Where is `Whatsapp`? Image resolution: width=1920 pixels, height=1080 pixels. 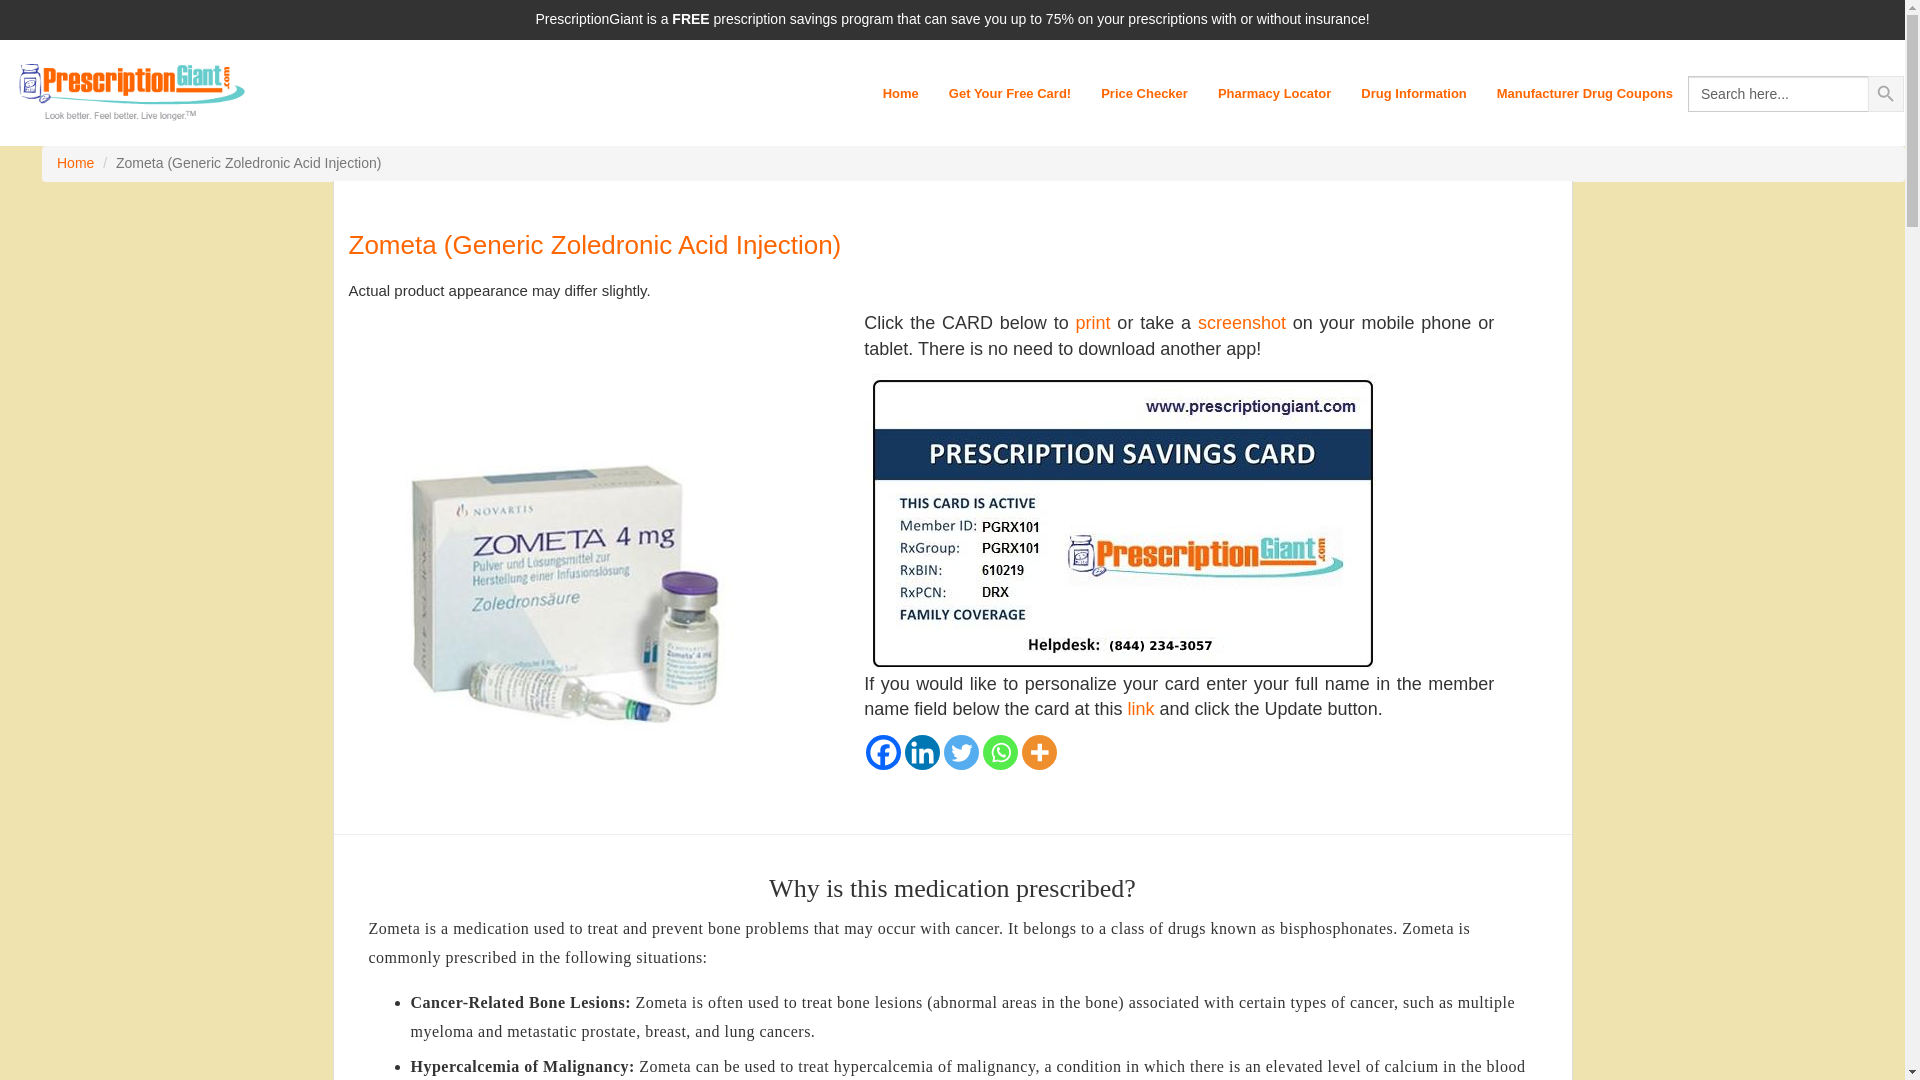 Whatsapp is located at coordinates (1000, 752).